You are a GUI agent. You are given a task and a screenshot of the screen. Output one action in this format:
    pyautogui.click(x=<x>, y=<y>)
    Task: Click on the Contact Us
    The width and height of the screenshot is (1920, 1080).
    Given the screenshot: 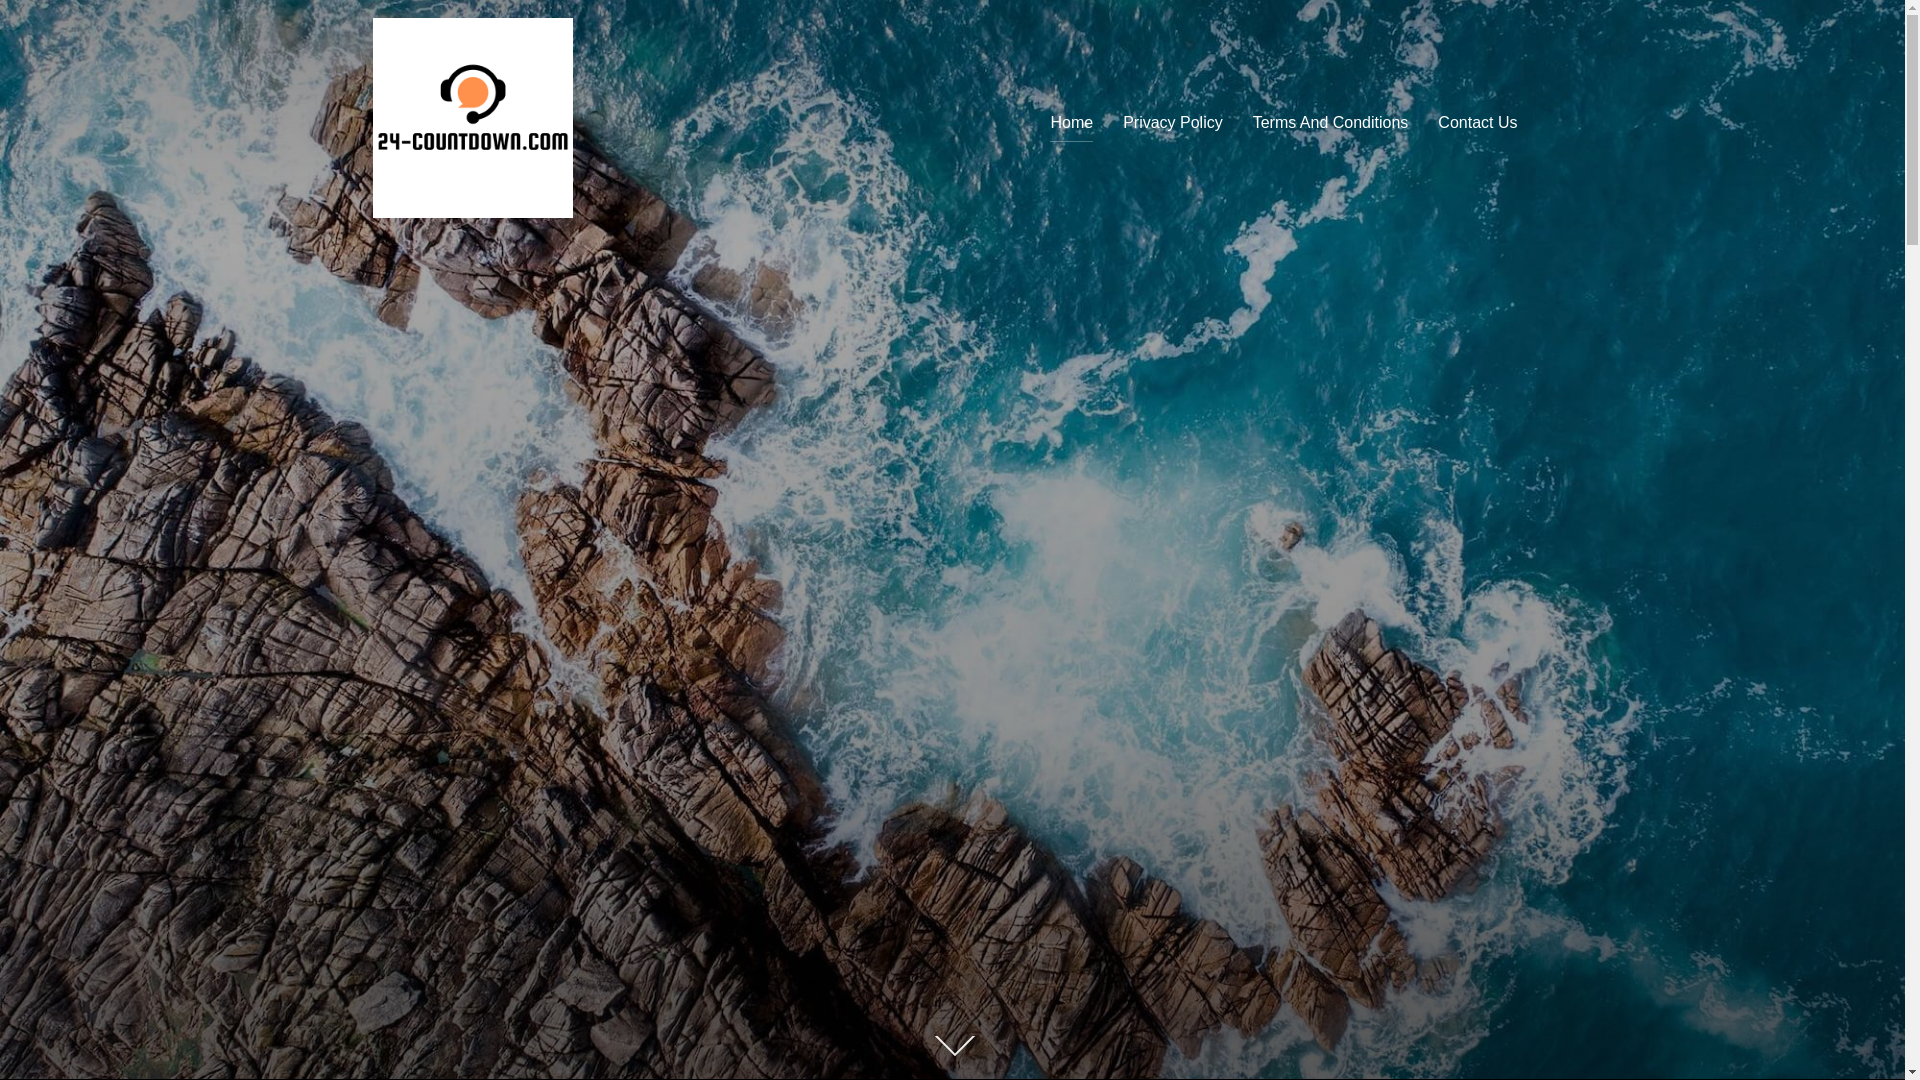 What is the action you would take?
    pyautogui.click(x=1478, y=123)
    